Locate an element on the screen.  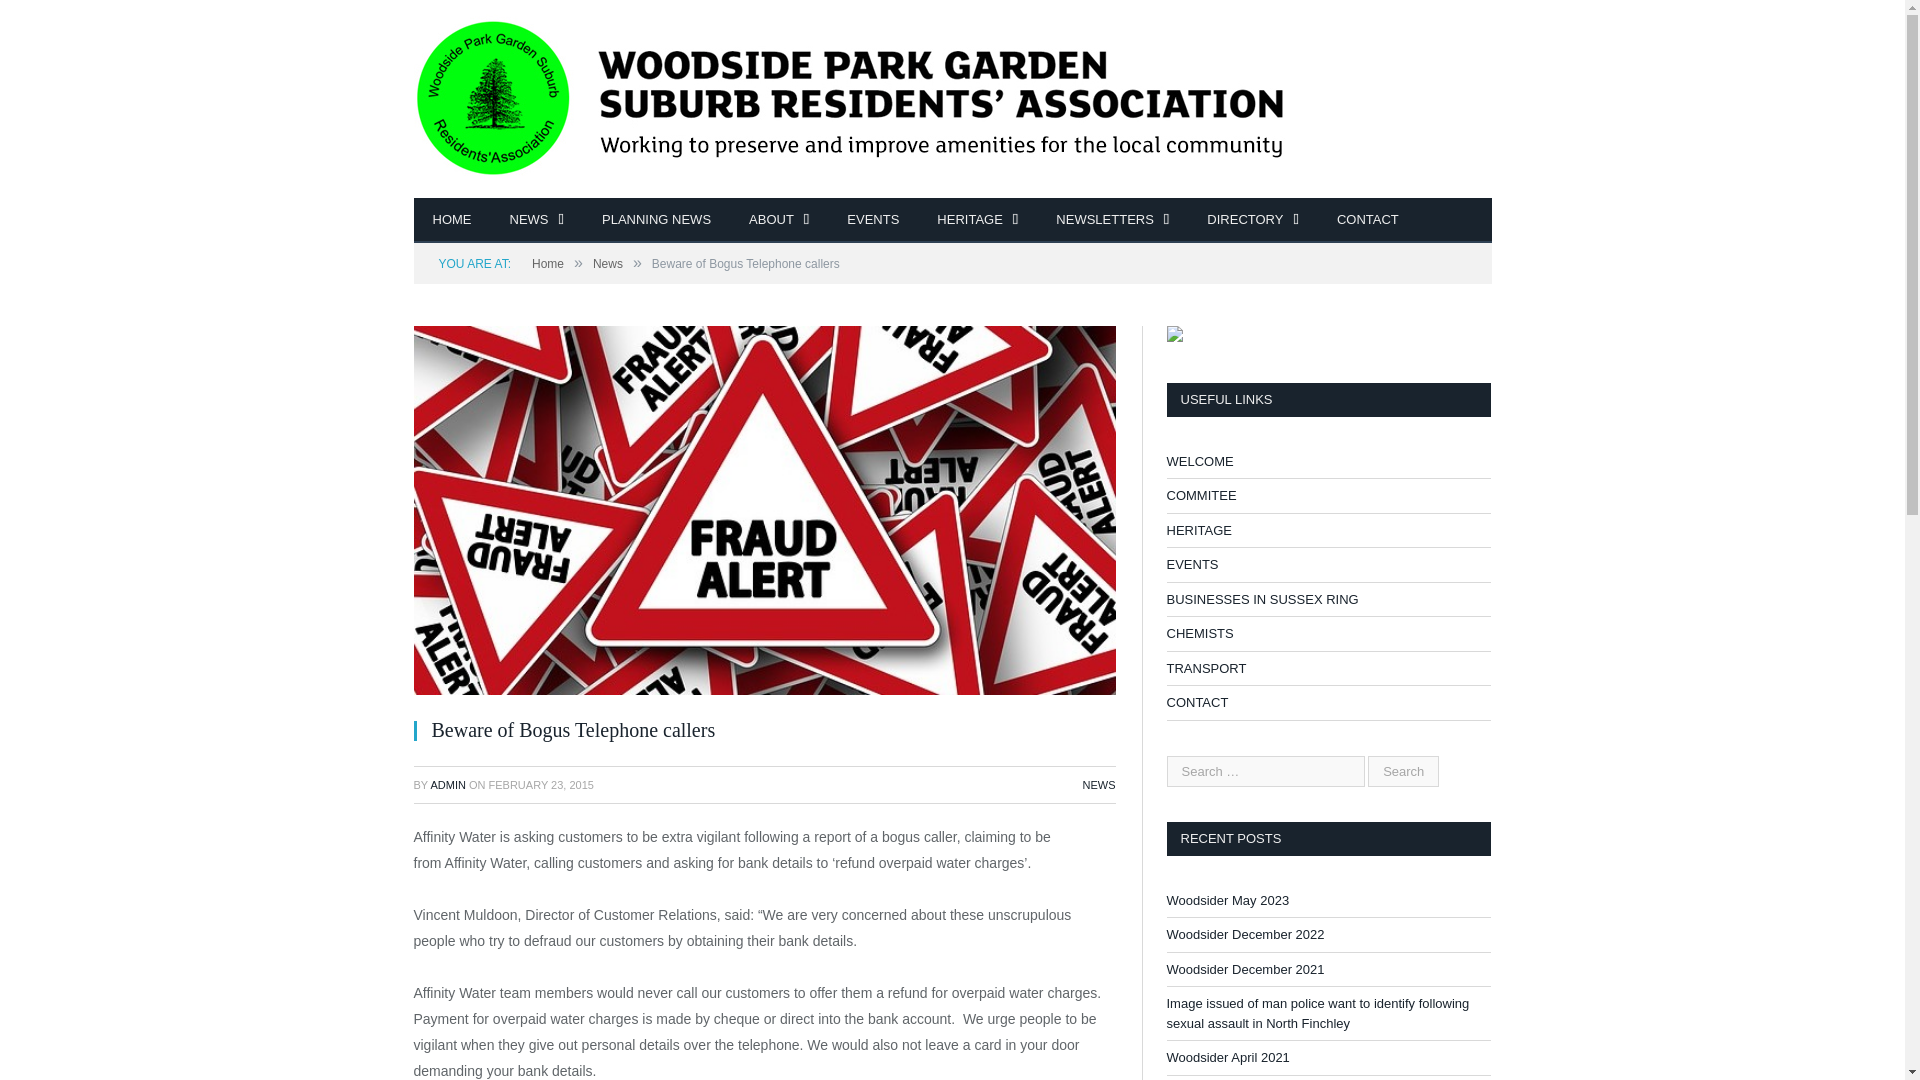
DIRECTORY is located at coordinates (1252, 220).